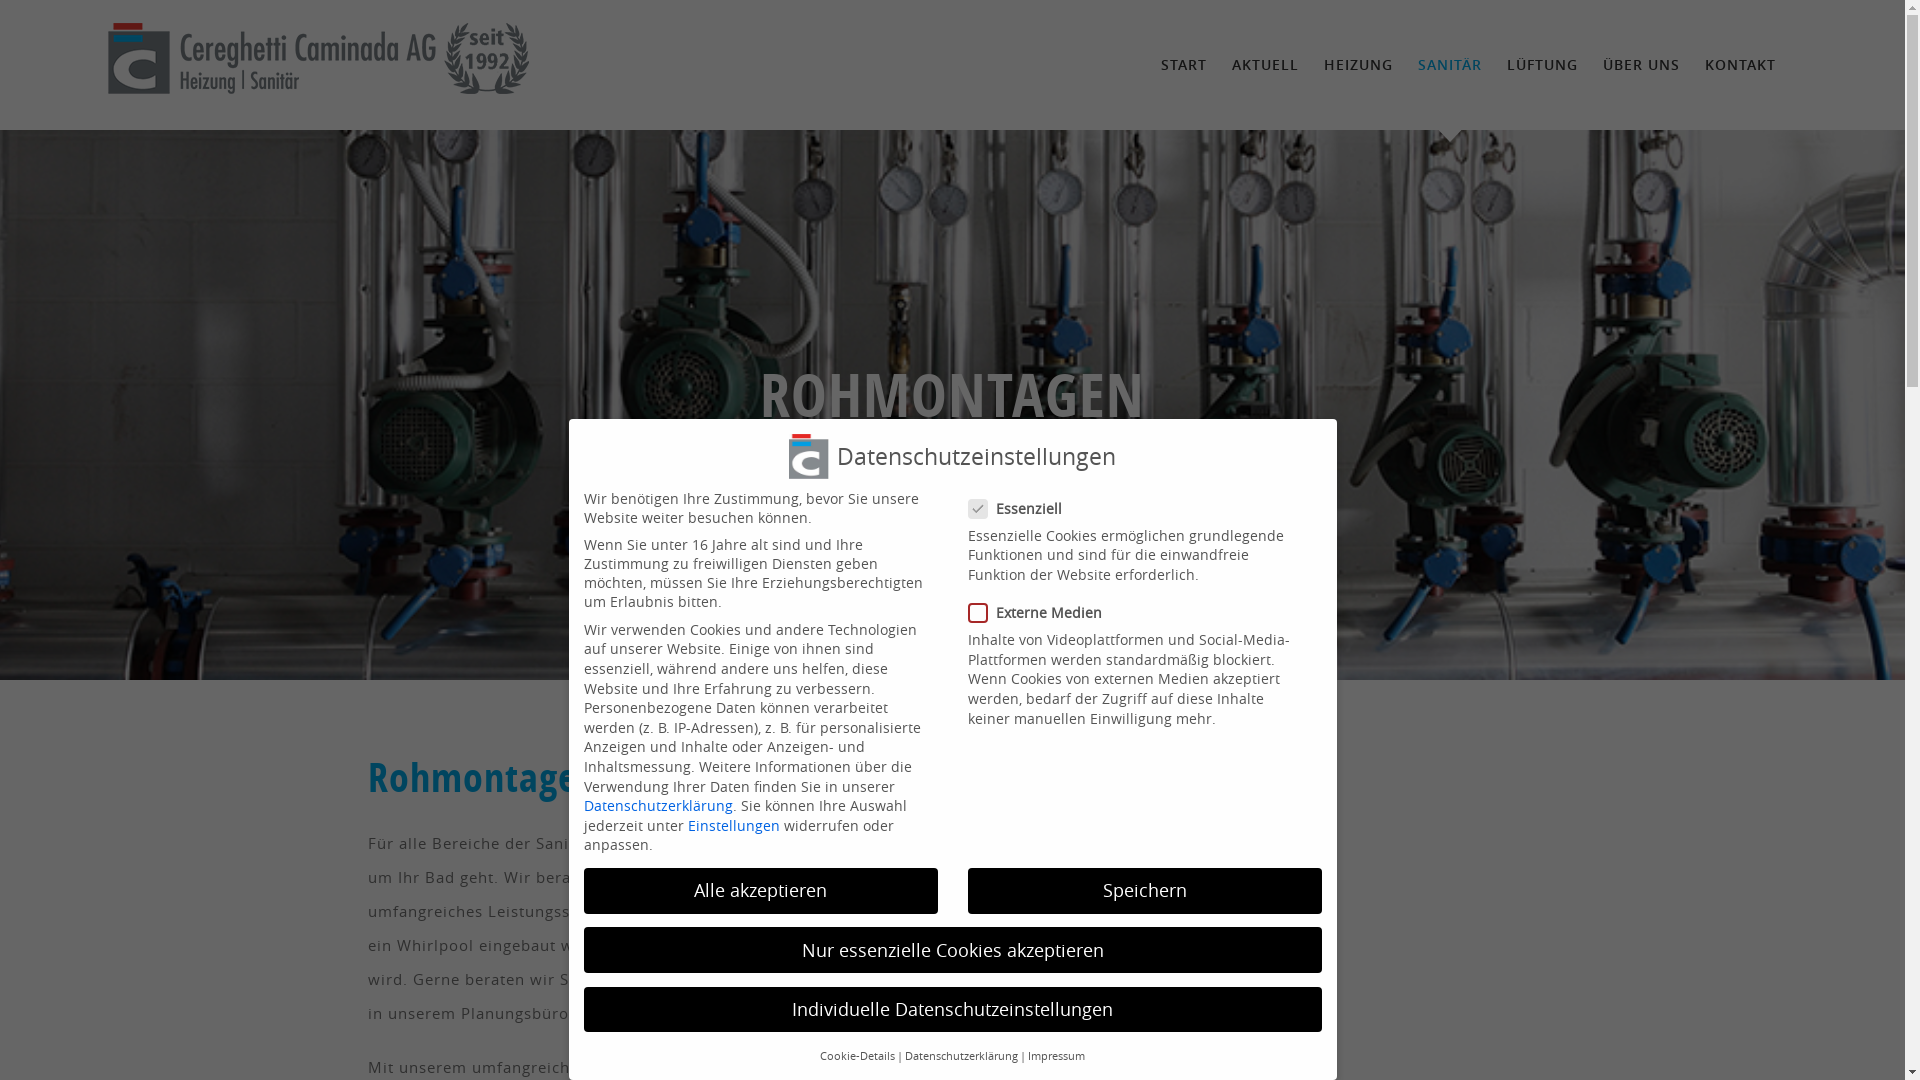  What do you see at coordinates (953, 1010) in the screenshot?
I see `Individuelle Datenschutzeinstellungen` at bounding box center [953, 1010].